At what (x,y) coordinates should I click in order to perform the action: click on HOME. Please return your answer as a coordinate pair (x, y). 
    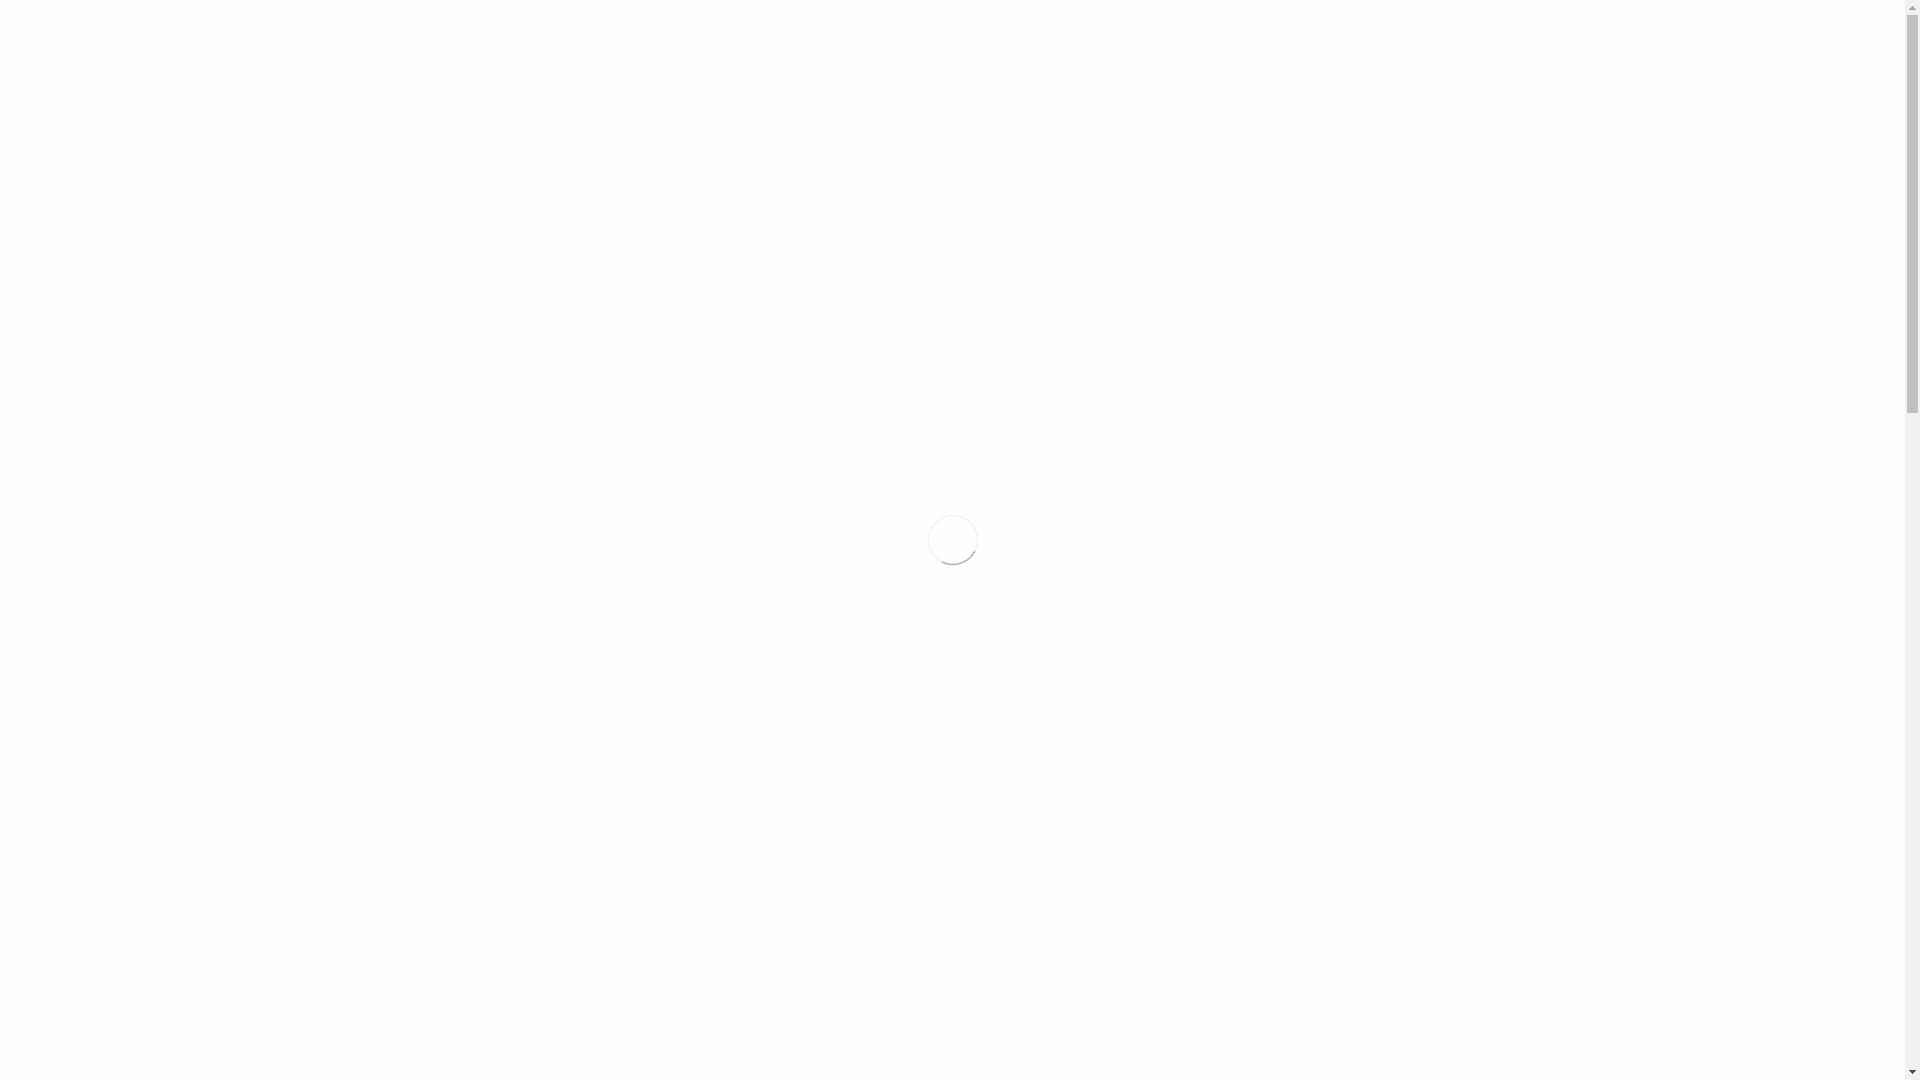
    Looking at the image, I should click on (401, 514).